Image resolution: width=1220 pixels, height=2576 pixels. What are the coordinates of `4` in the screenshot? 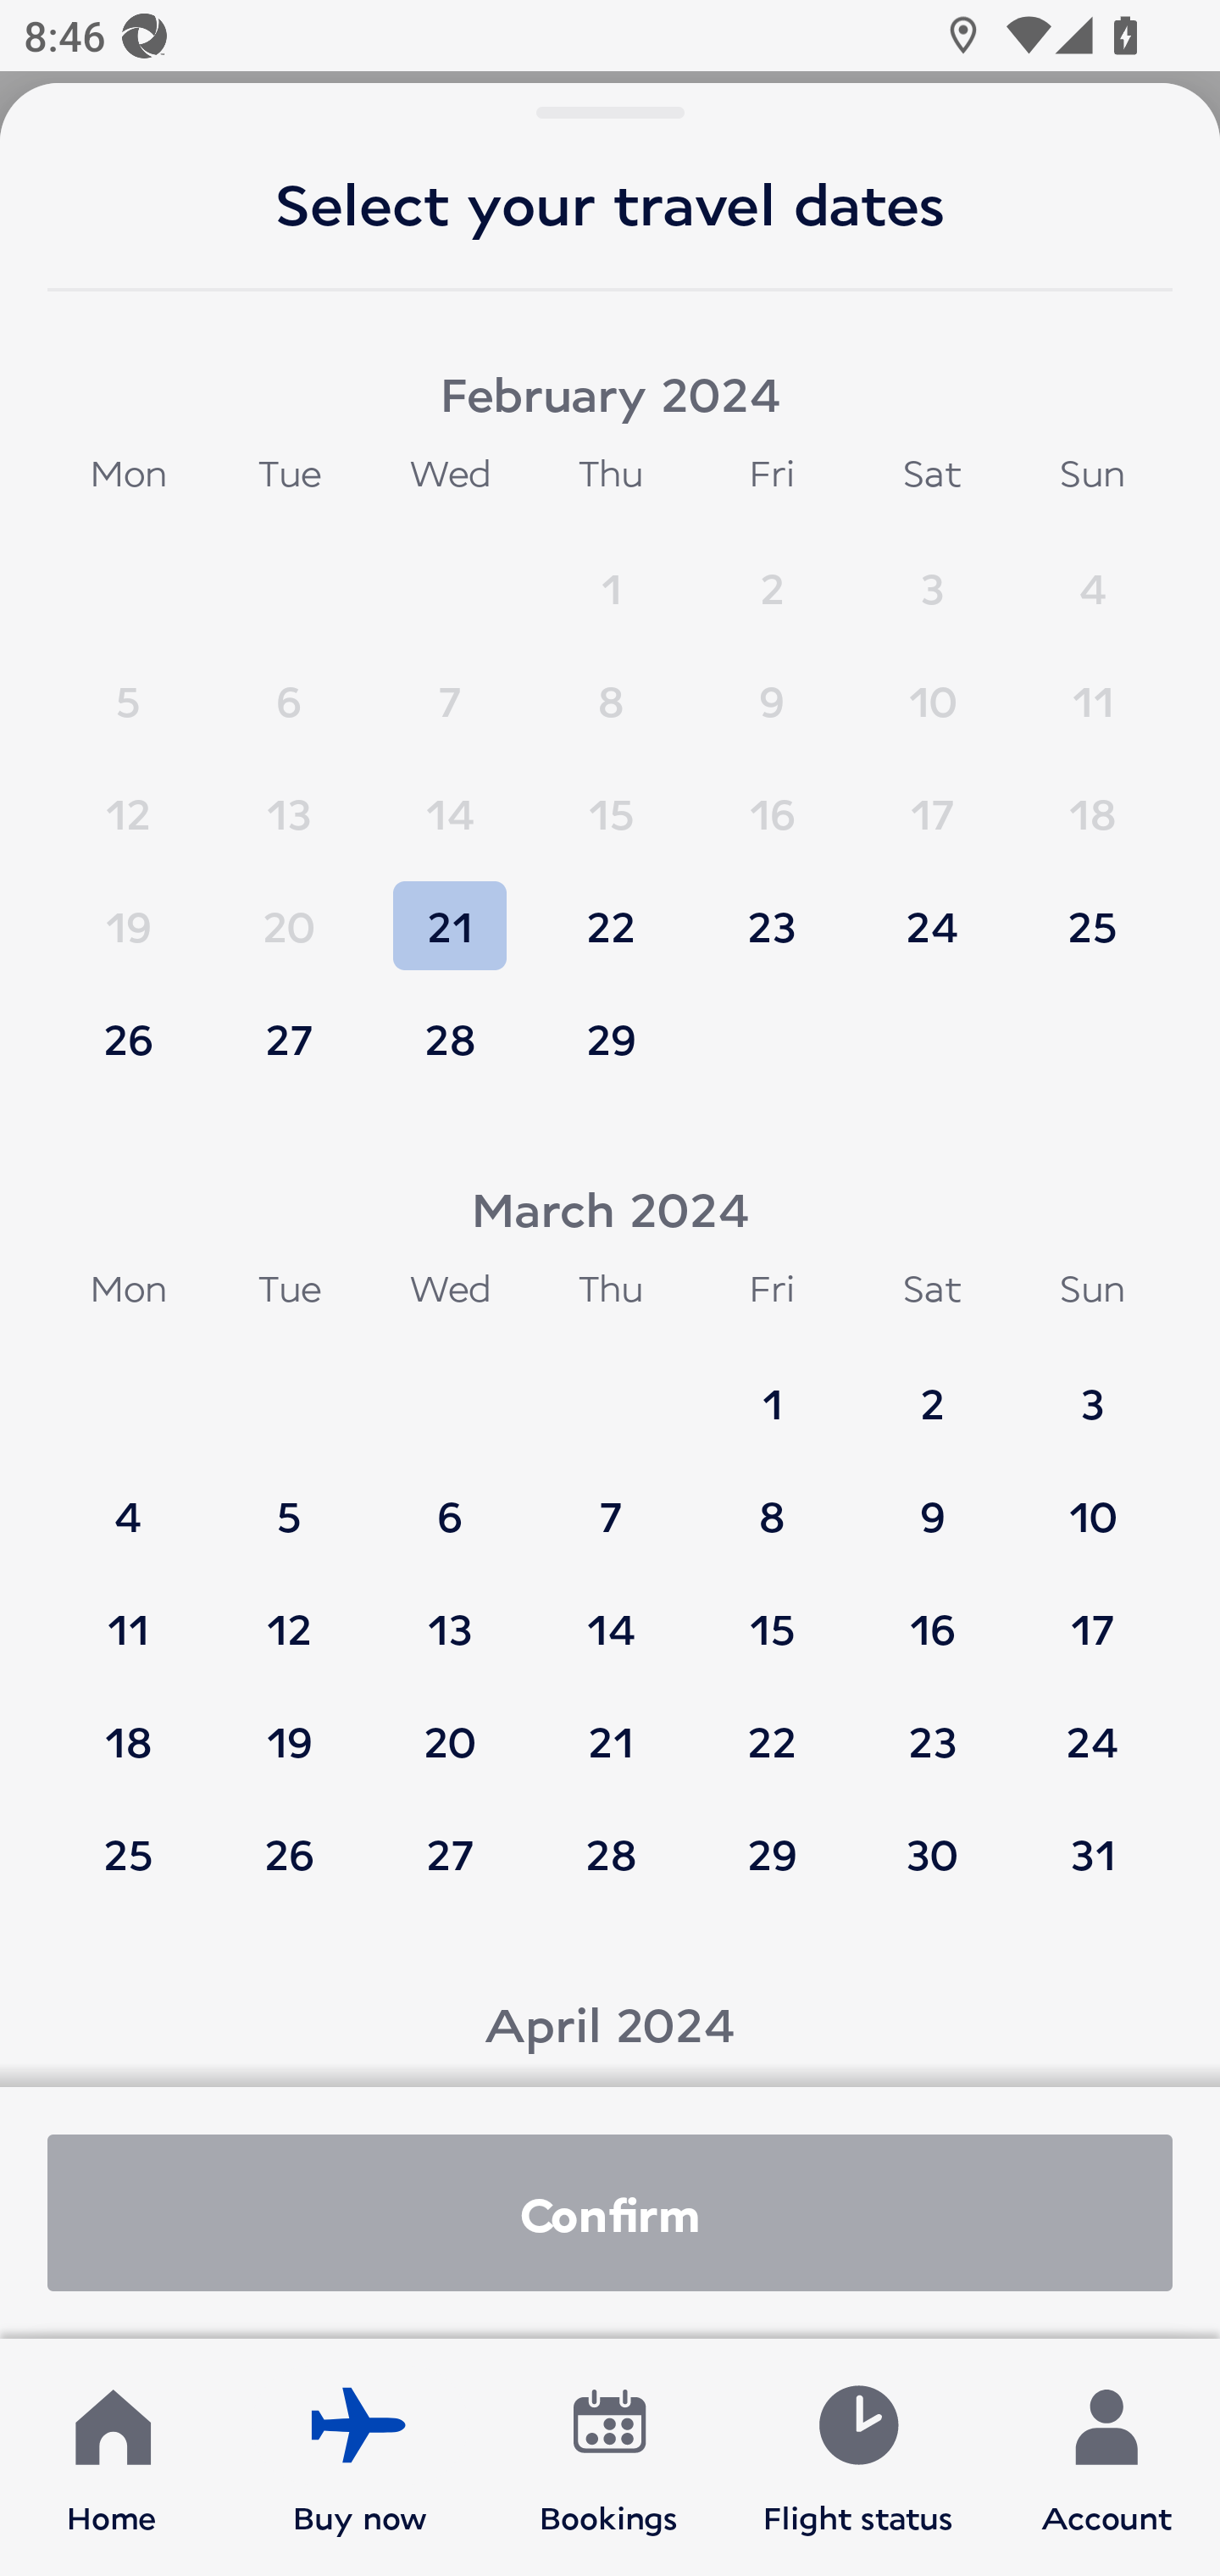 It's located at (128, 1502).